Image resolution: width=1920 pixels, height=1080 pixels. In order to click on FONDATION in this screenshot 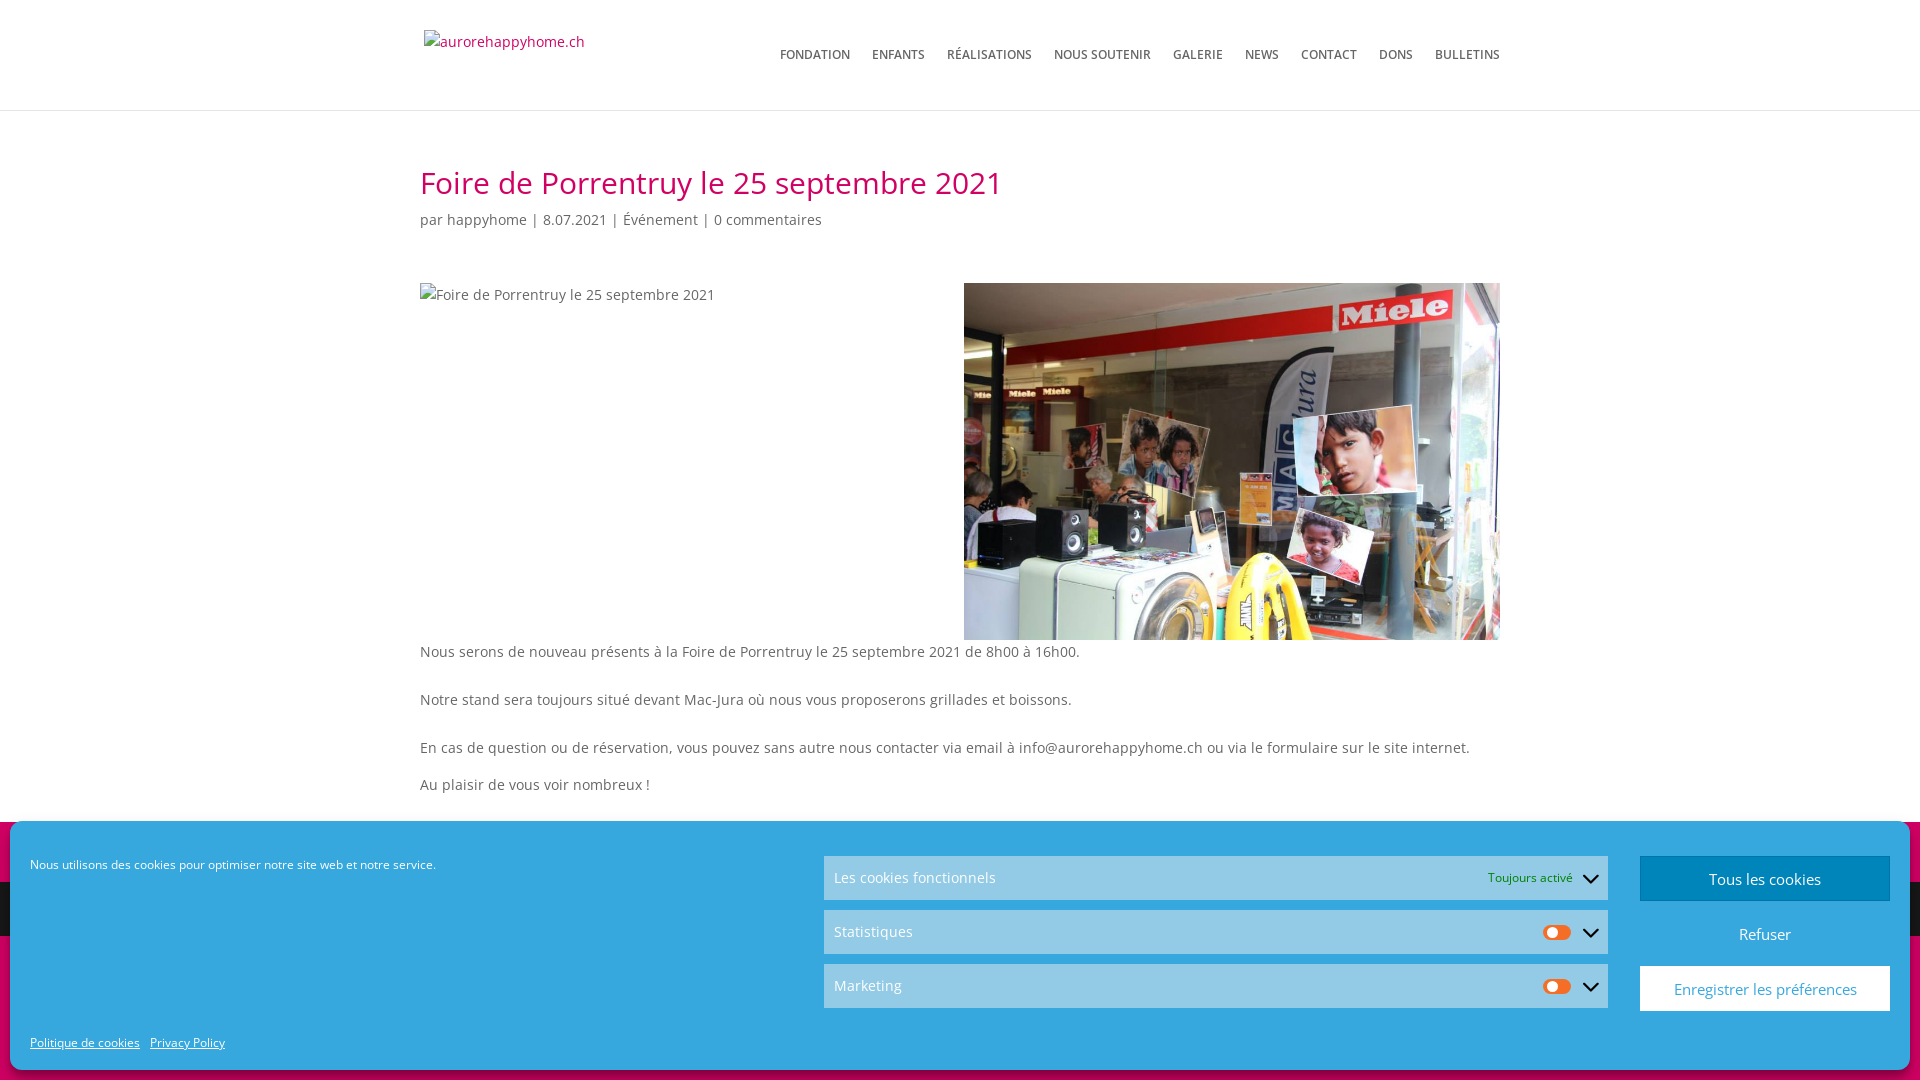, I will do `click(815, 79)`.